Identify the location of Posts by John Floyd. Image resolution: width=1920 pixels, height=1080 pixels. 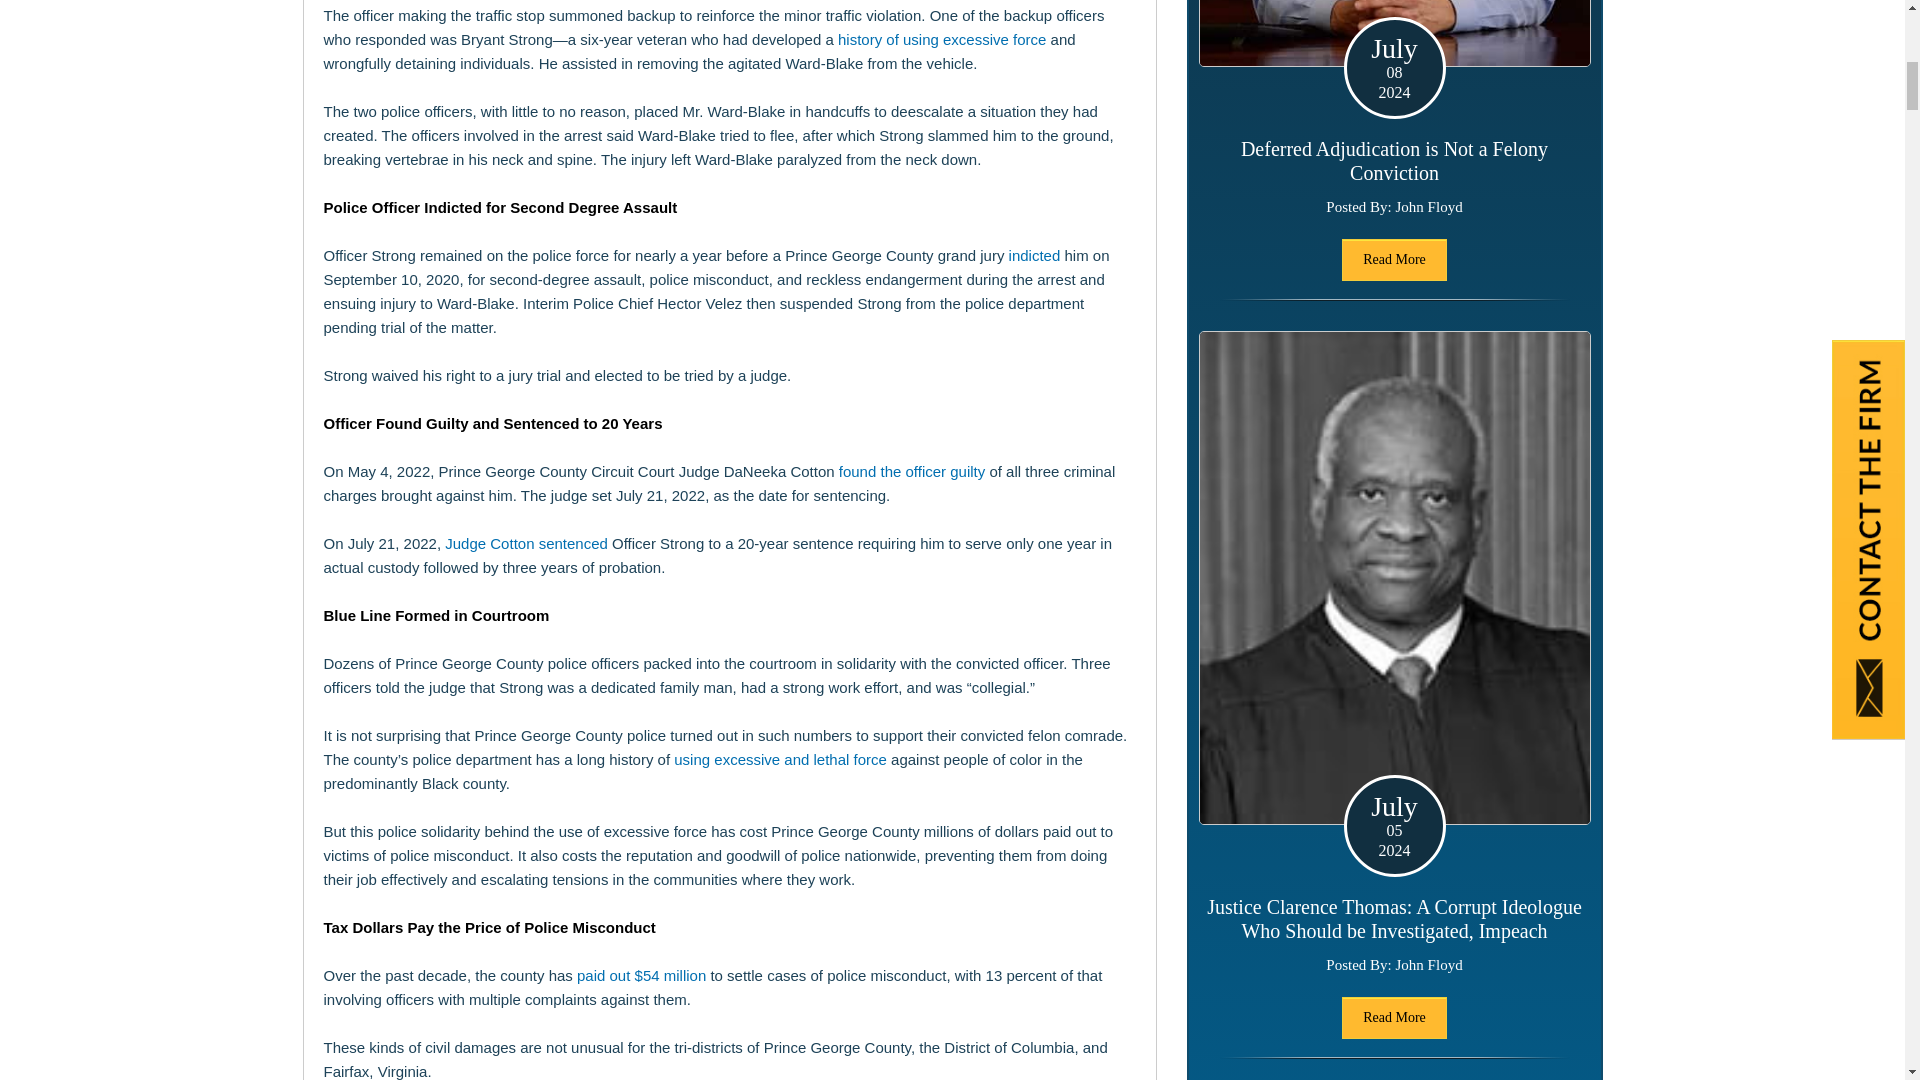
(1429, 206).